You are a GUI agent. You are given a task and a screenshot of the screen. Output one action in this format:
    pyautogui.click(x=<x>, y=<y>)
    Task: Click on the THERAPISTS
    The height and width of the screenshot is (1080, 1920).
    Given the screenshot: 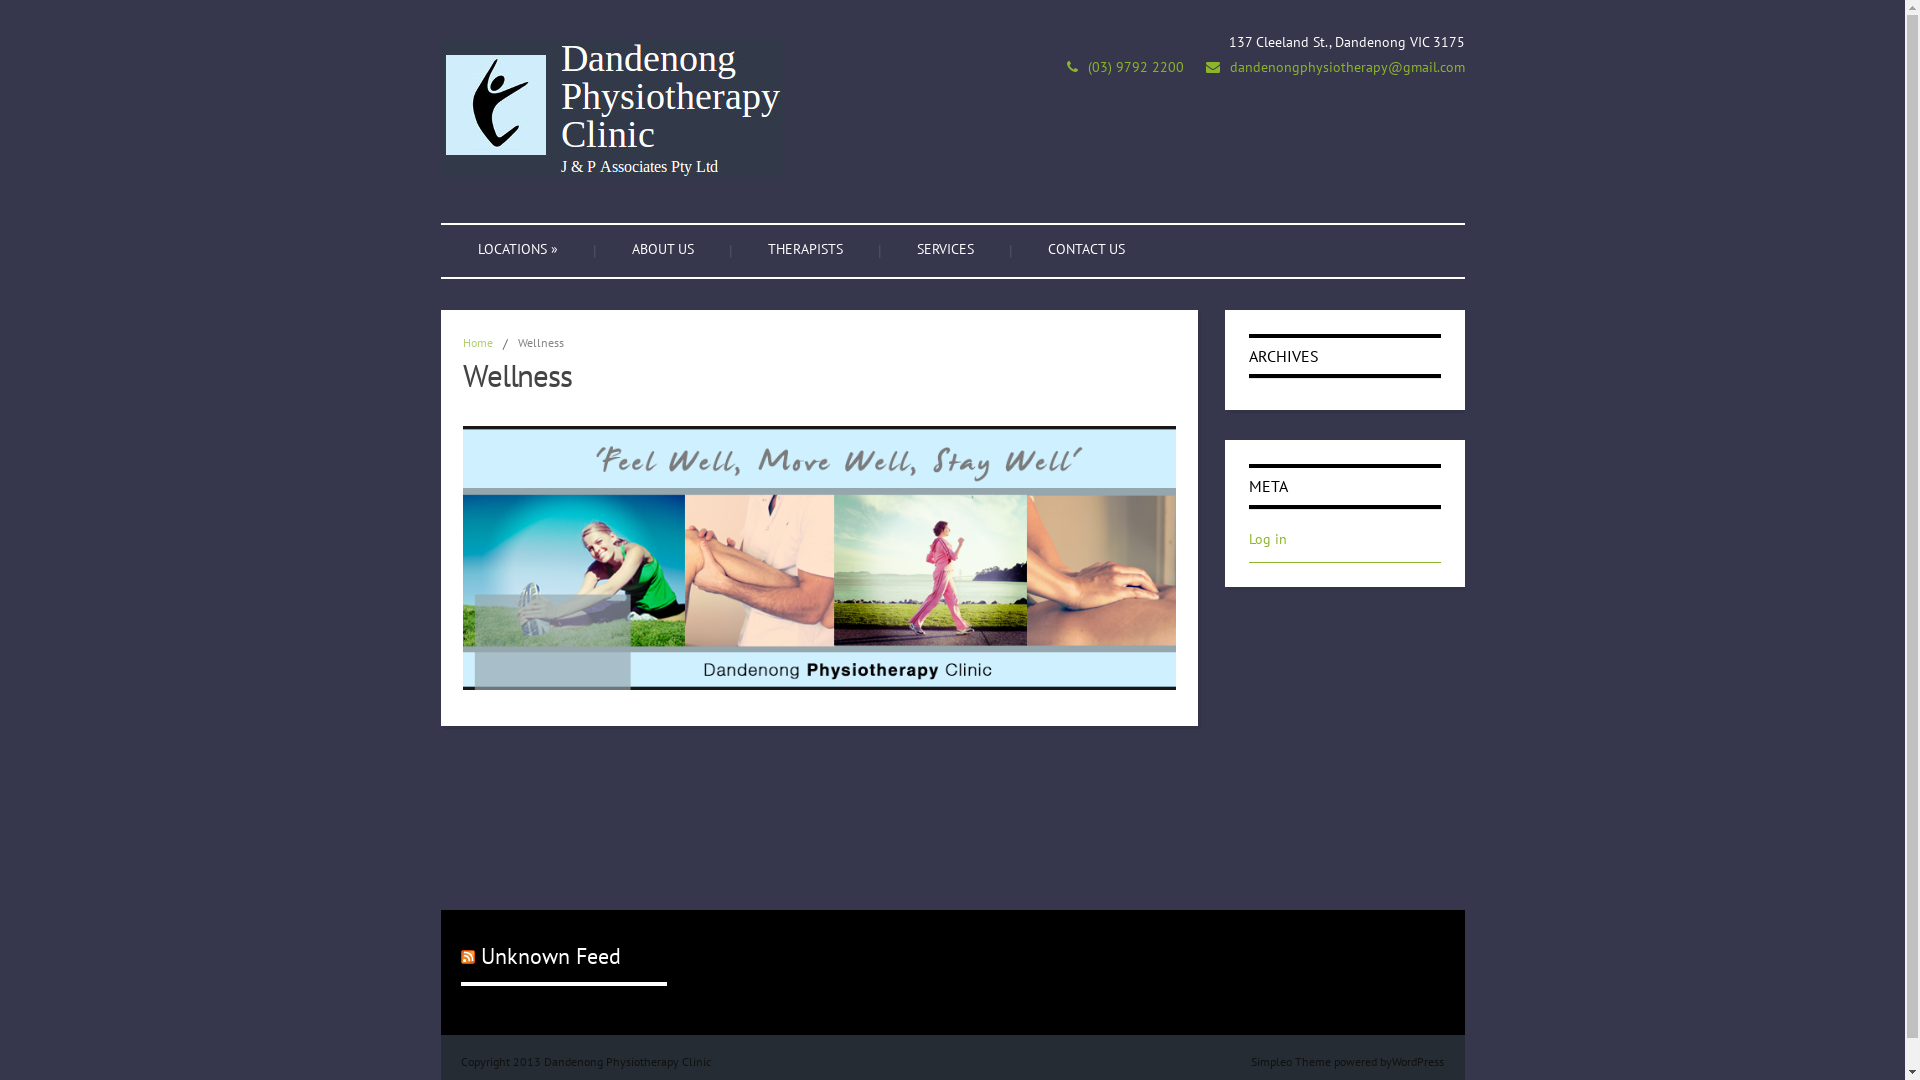 What is the action you would take?
    pyautogui.click(x=804, y=251)
    